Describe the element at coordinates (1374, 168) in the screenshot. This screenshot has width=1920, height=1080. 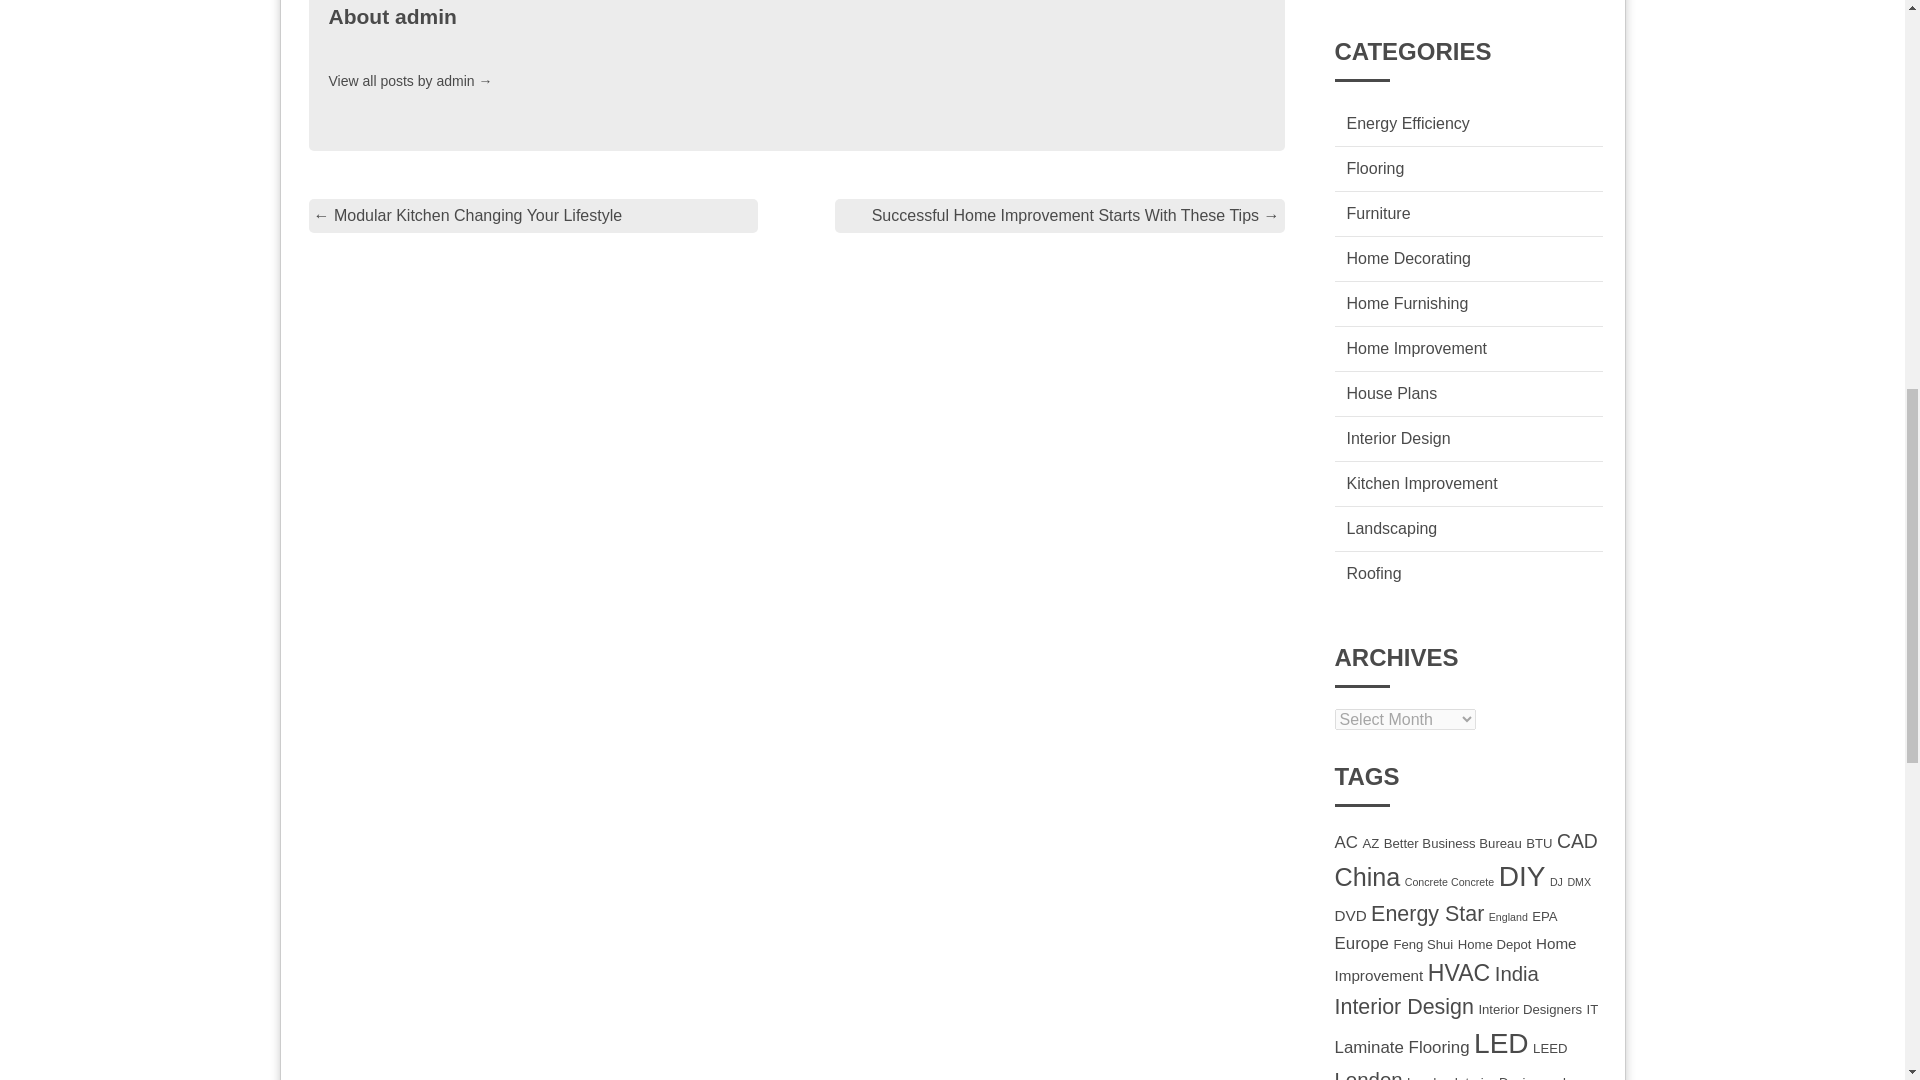
I see `Flooring` at that location.